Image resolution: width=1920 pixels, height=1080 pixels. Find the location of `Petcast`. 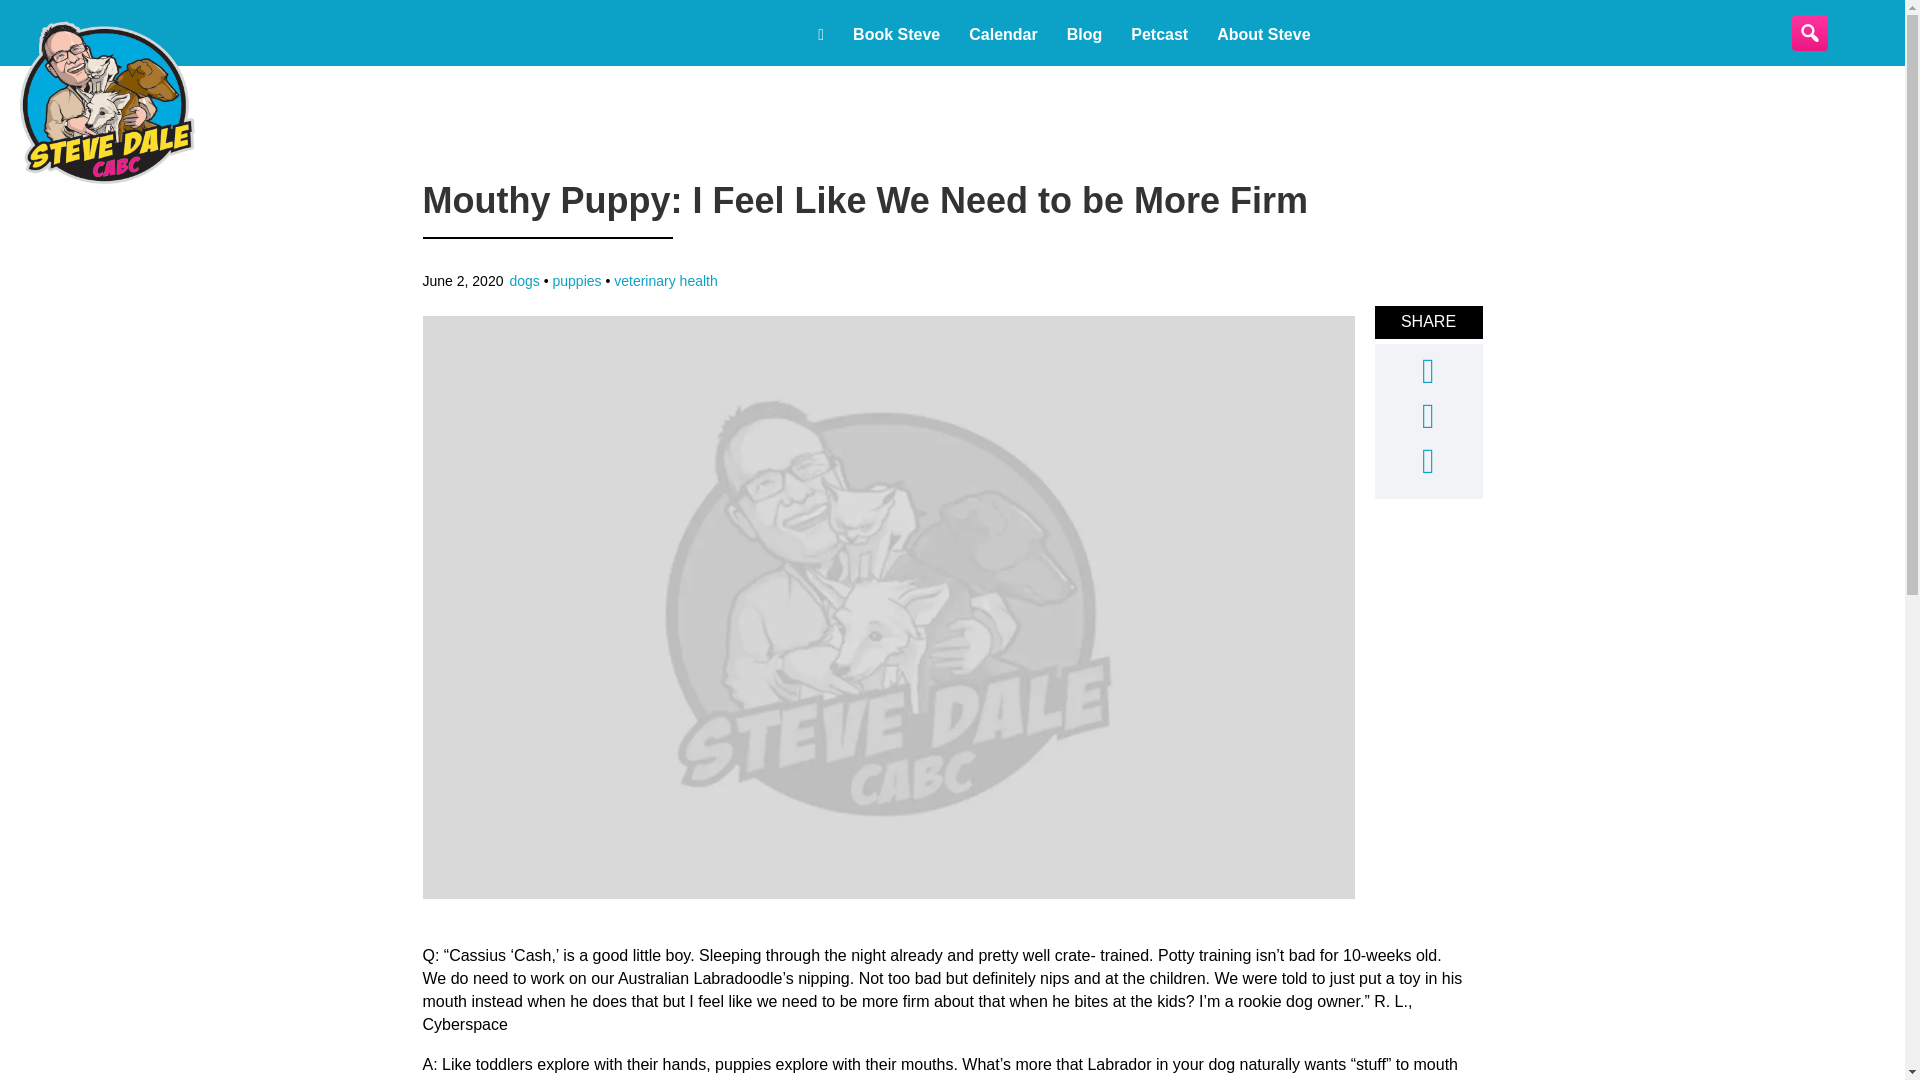

Petcast is located at coordinates (1159, 34).